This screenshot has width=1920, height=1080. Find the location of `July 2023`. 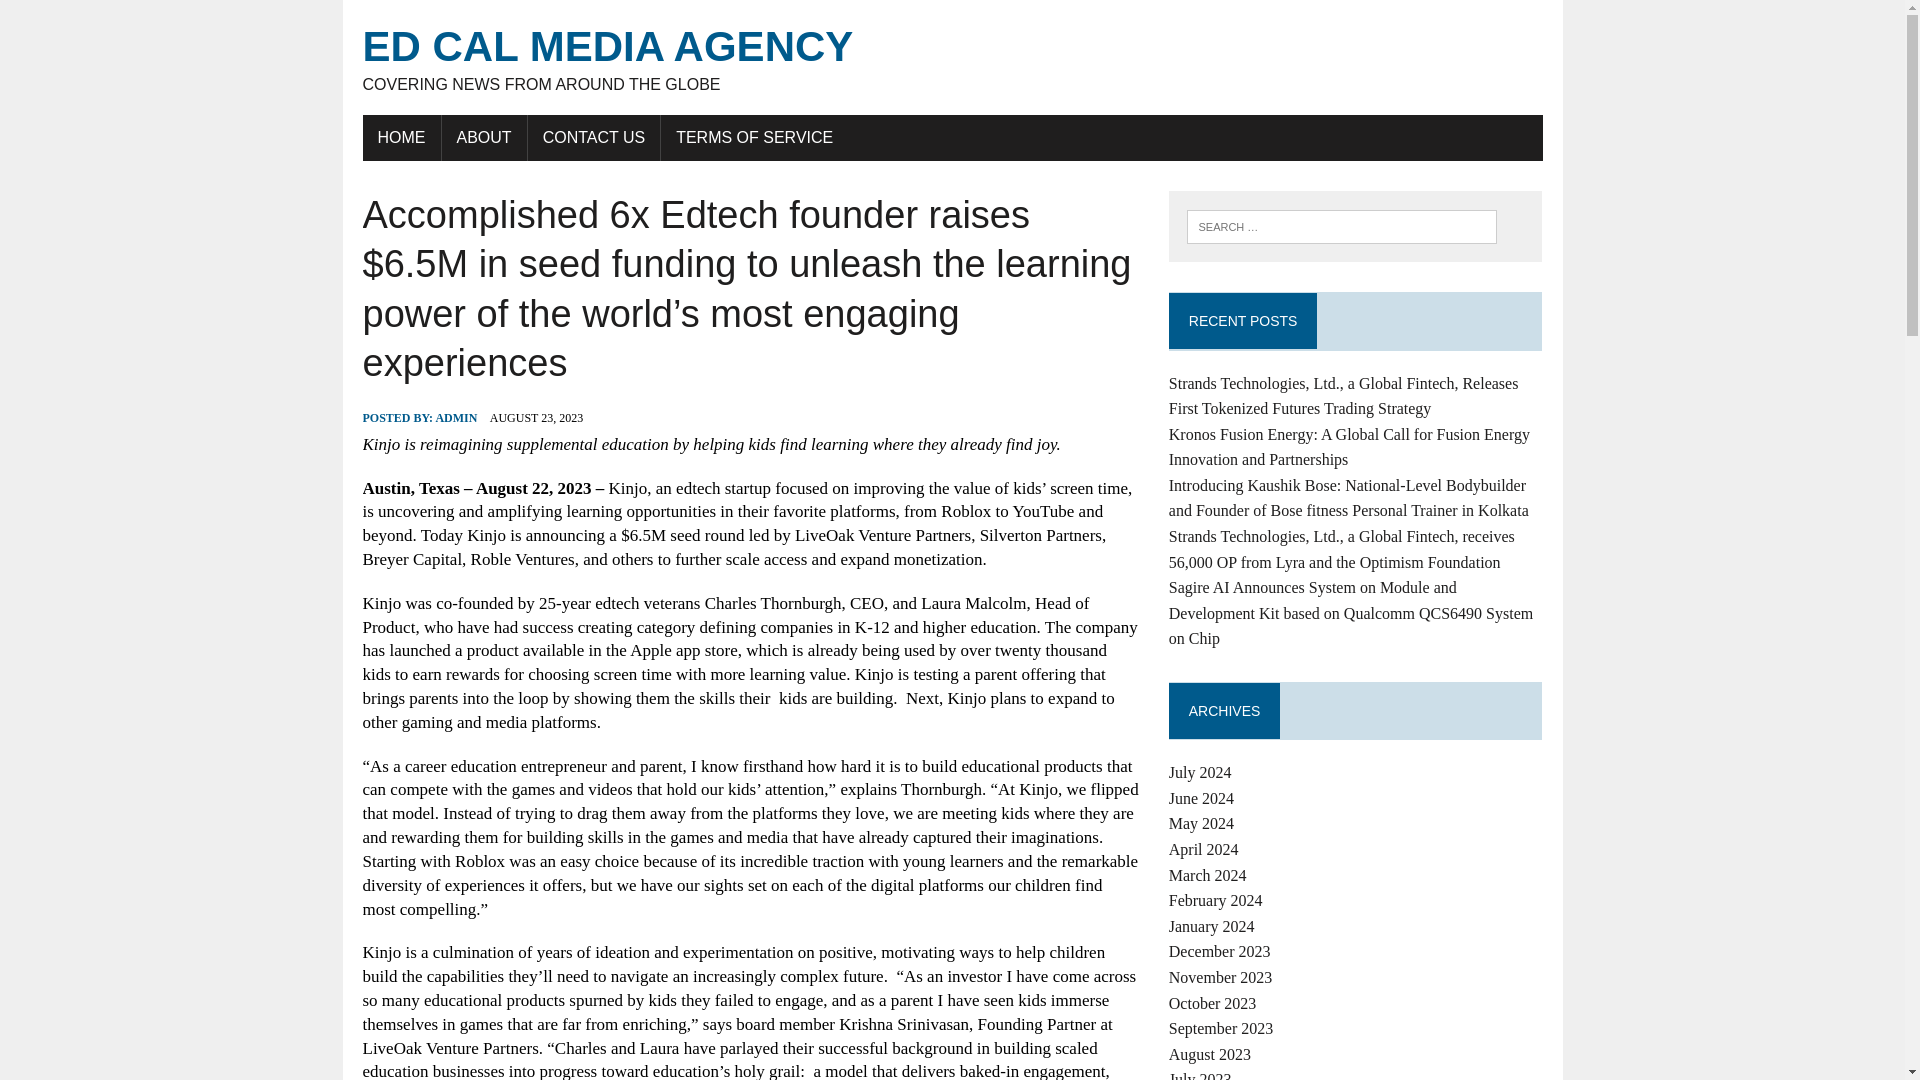

July 2023 is located at coordinates (1200, 1076).